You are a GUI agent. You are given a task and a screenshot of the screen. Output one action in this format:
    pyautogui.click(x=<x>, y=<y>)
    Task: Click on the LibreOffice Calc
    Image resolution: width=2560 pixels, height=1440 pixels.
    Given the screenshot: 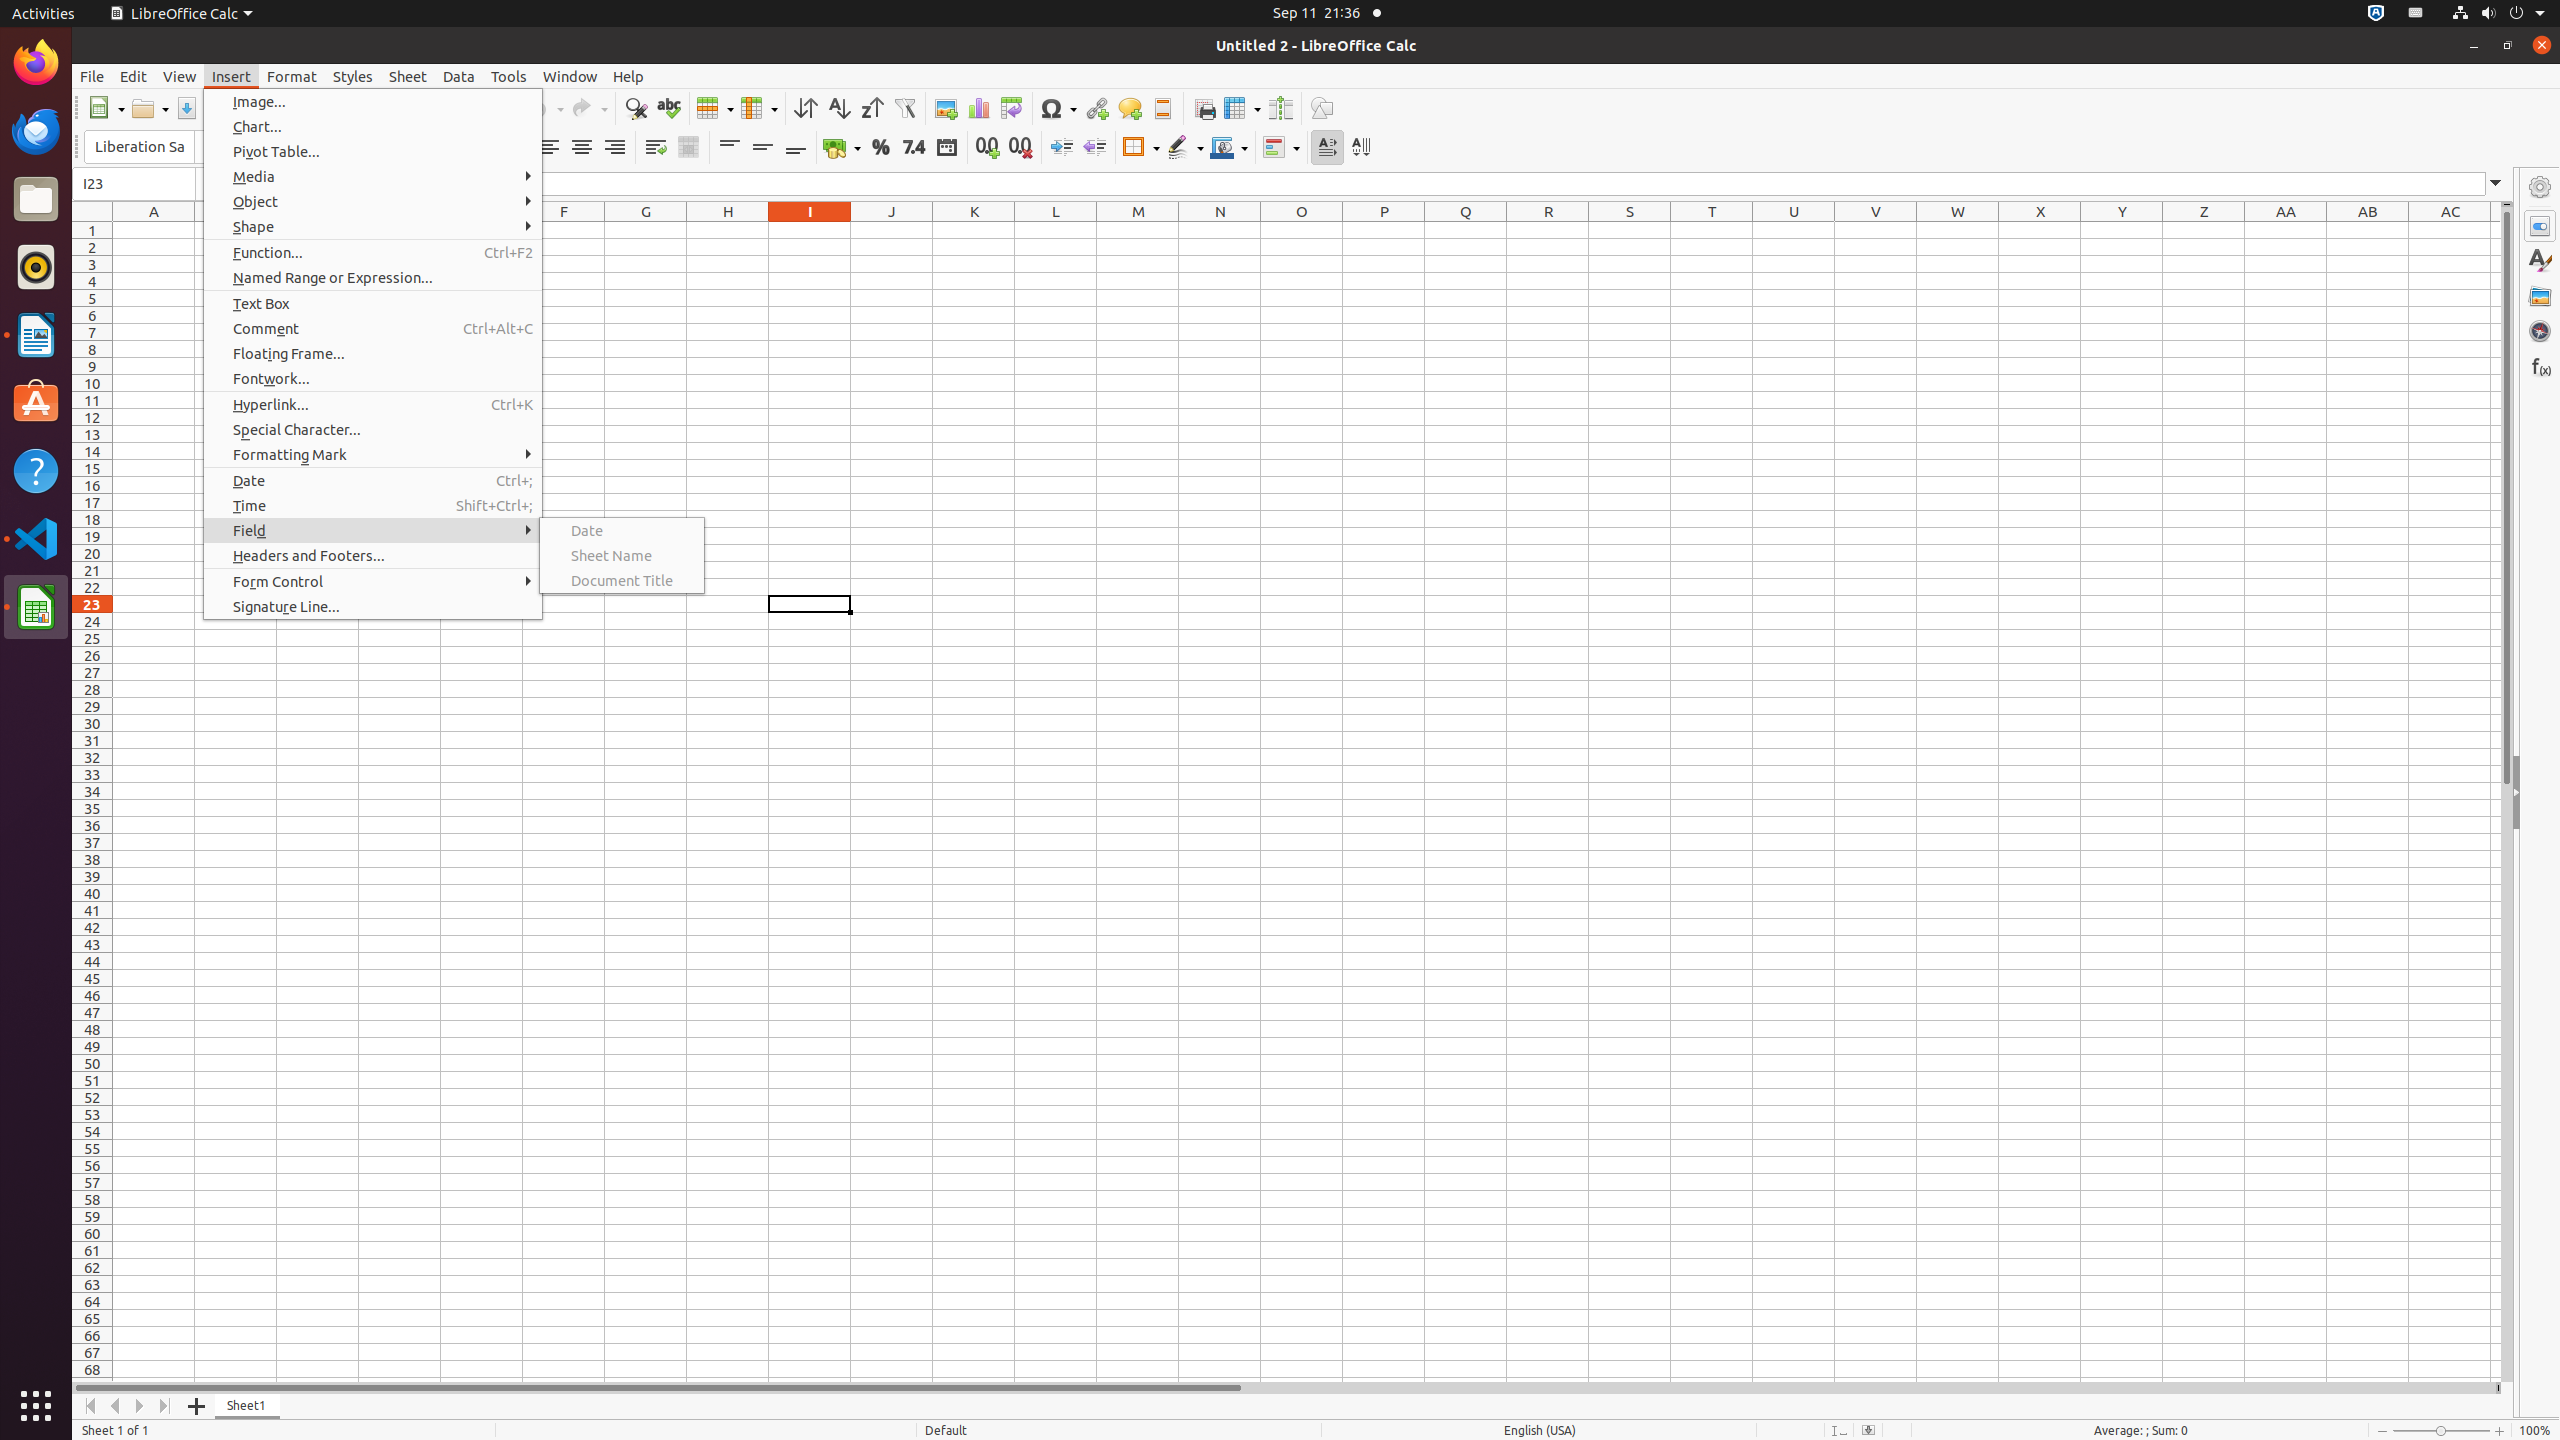 What is the action you would take?
    pyautogui.click(x=181, y=14)
    